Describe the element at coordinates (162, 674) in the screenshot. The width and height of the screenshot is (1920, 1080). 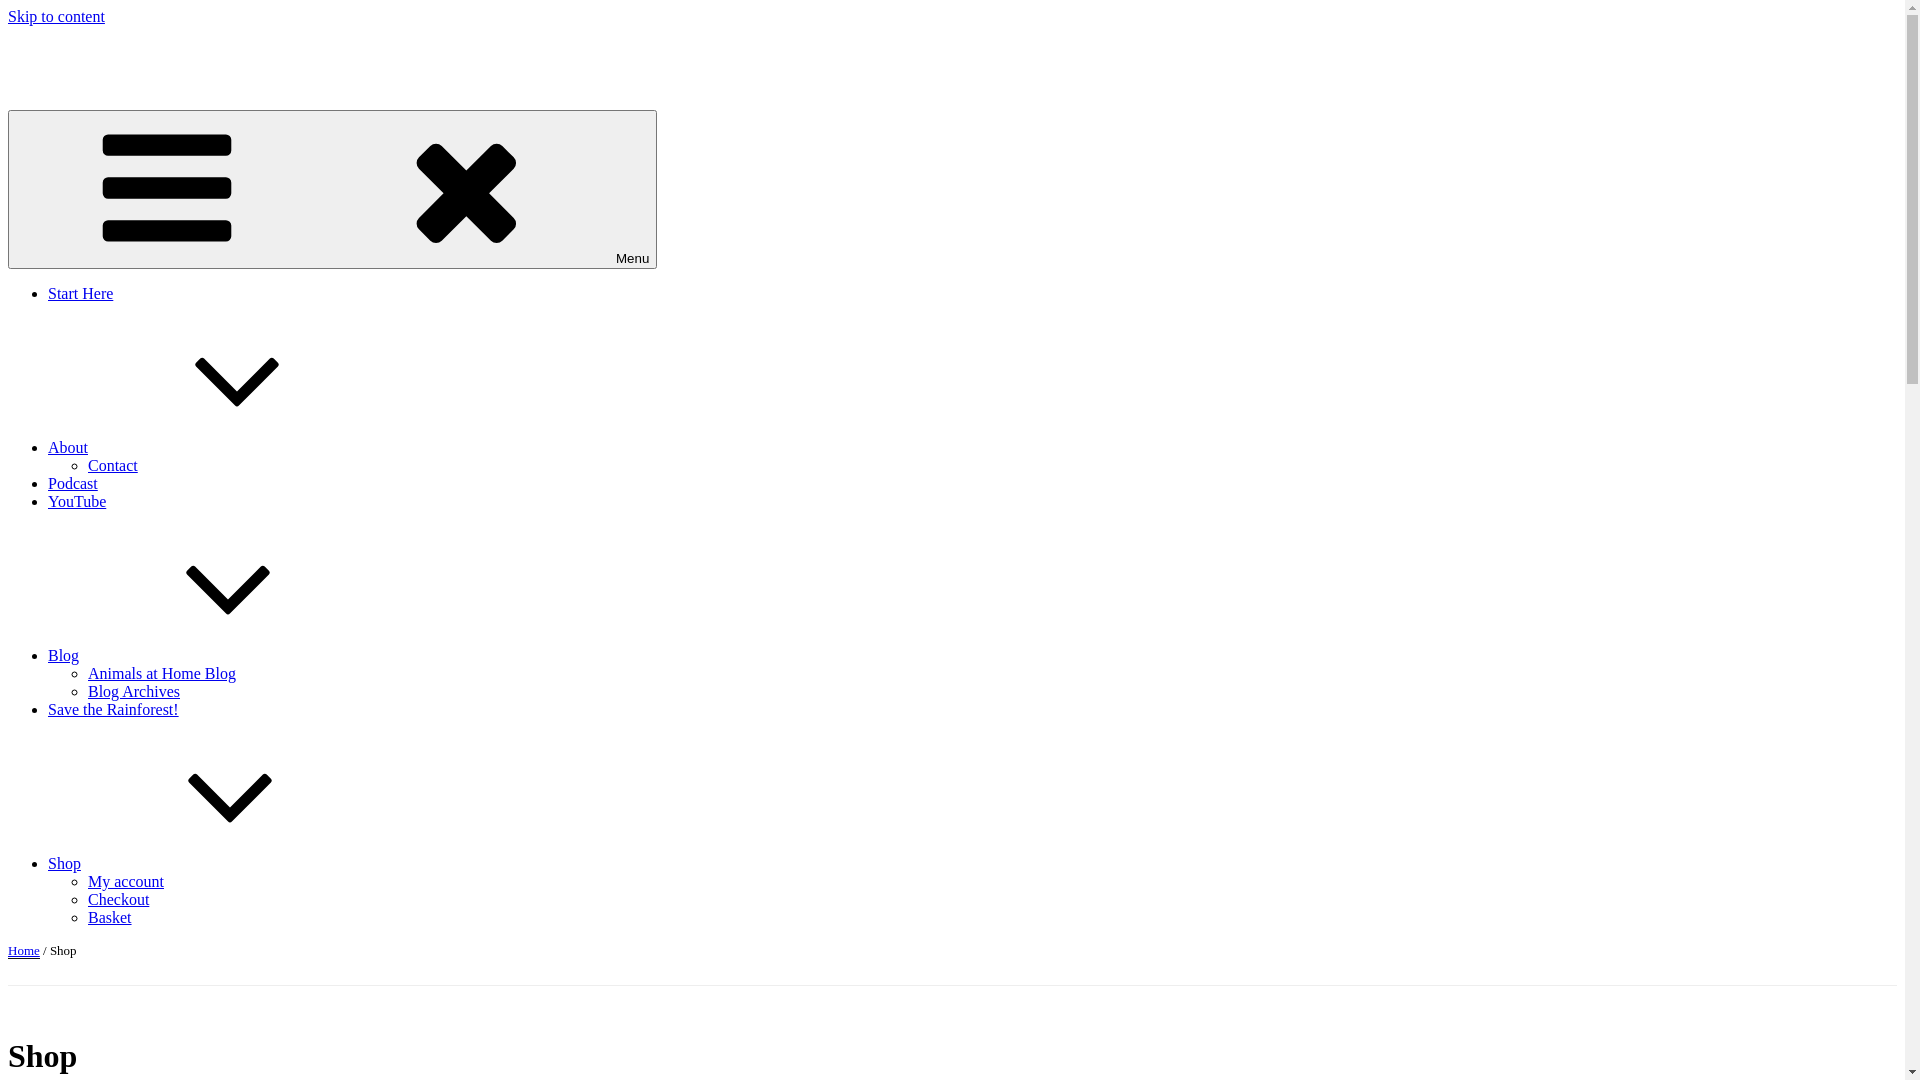
I see `Animals at Home Blog` at that location.